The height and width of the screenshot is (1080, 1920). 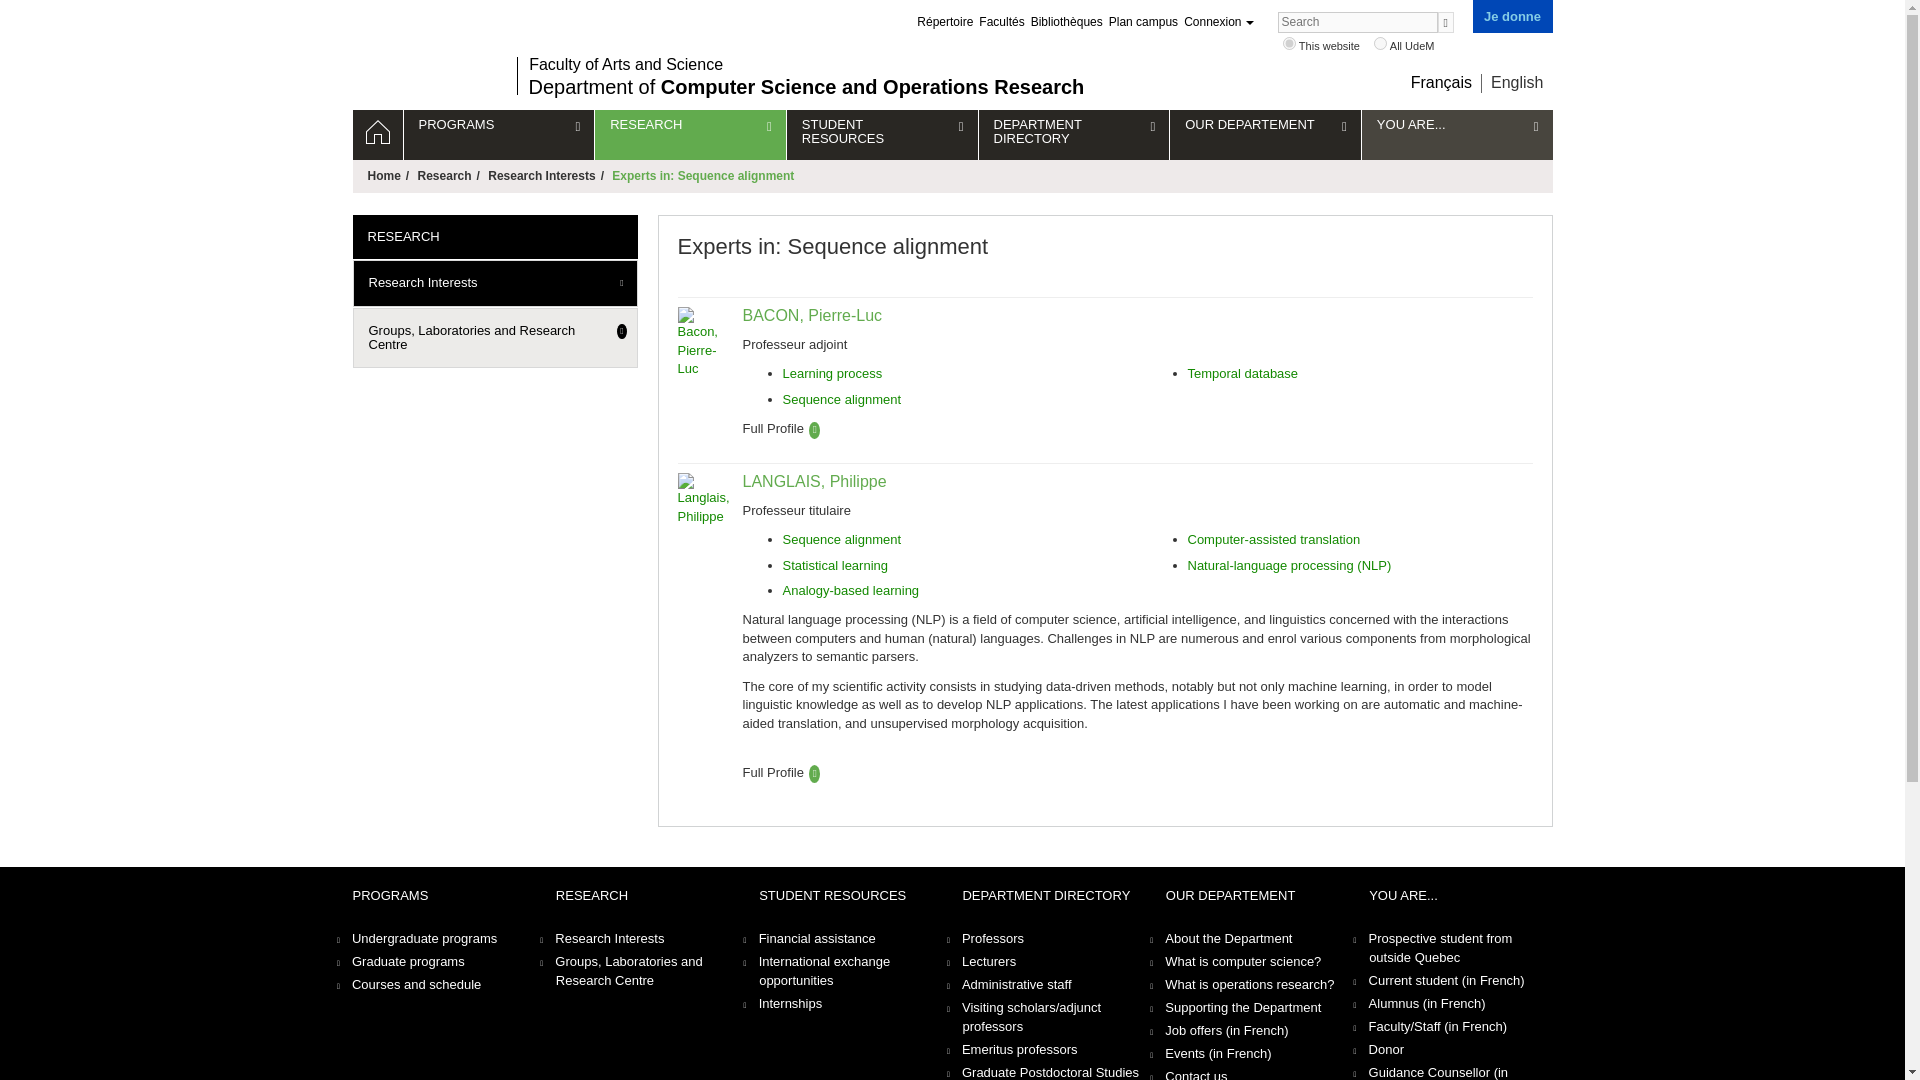 What do you see at coordinates (1517, 82) in the screenshot?
I see `English` at bounding box center [1517, 82].